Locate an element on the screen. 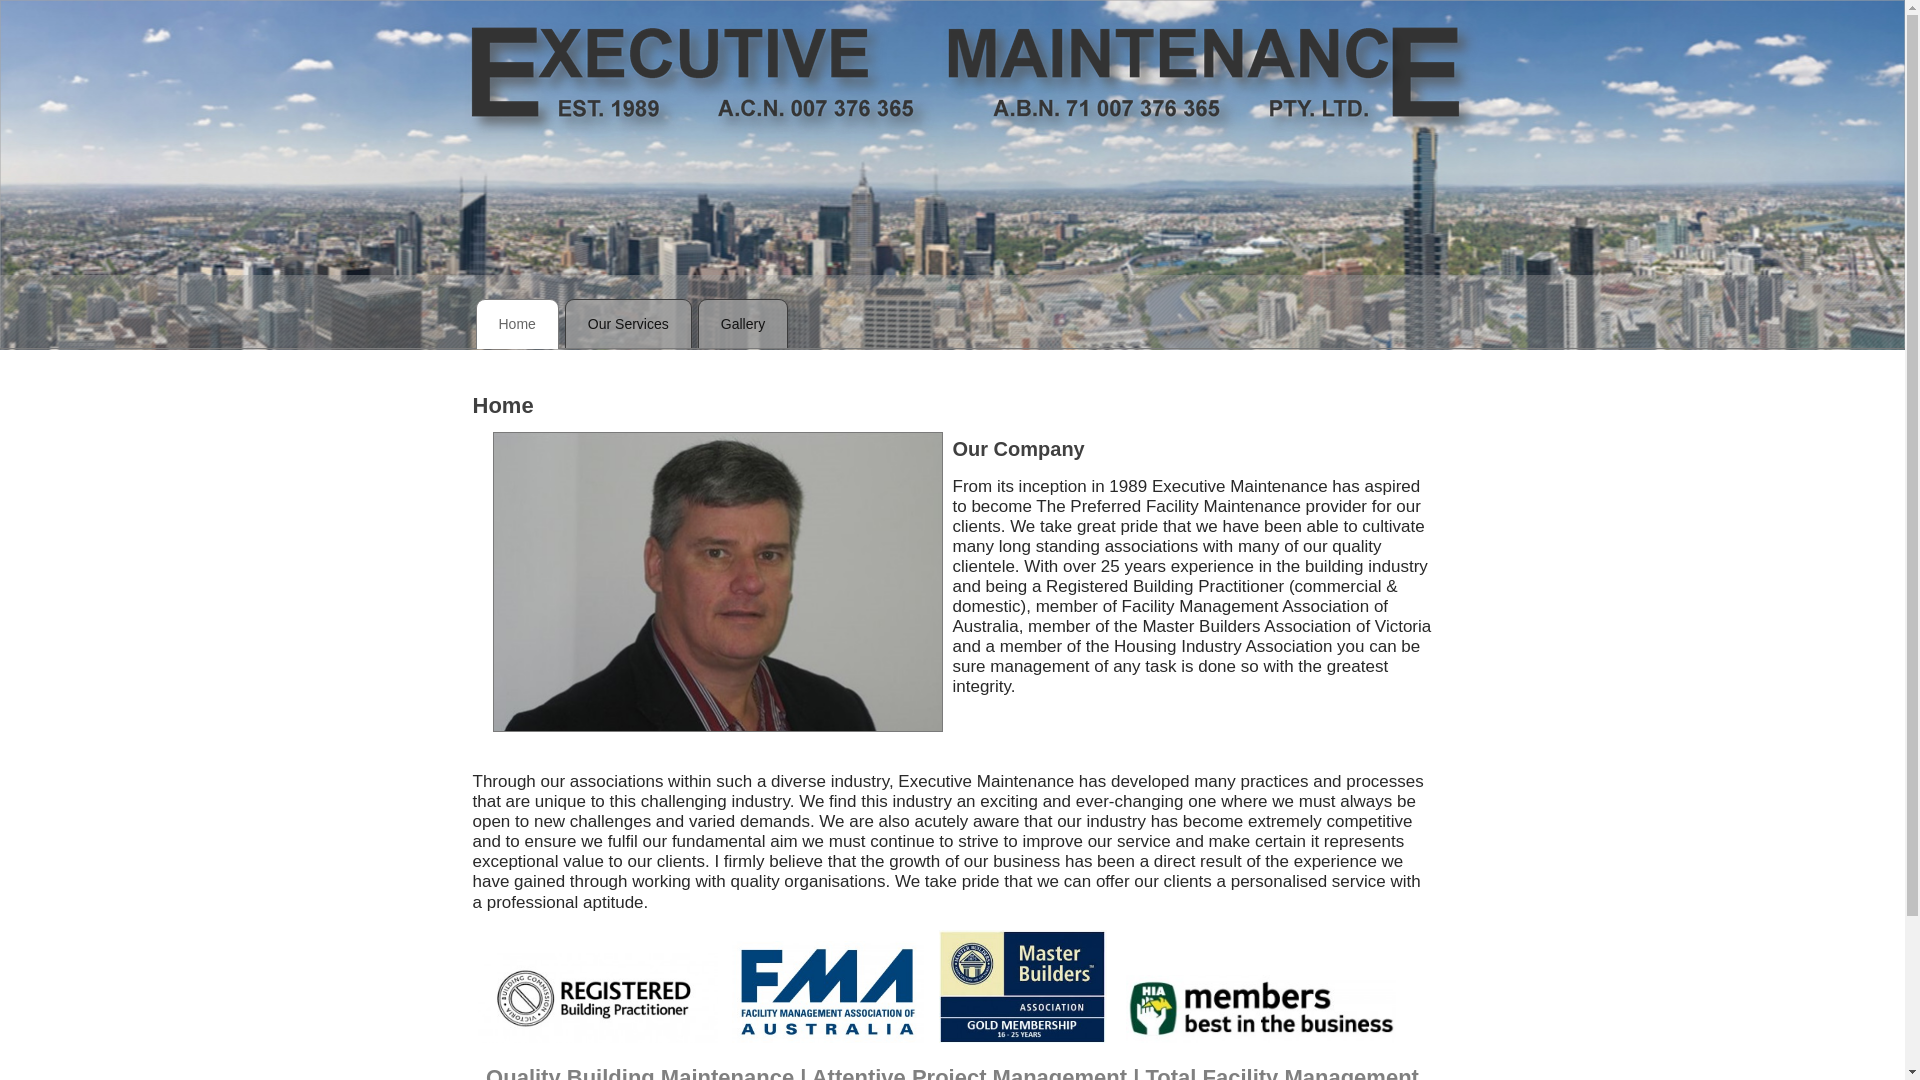 The height and width of the screenshot is (1080, 1920). Our Services is located at coordinates (628, 324).